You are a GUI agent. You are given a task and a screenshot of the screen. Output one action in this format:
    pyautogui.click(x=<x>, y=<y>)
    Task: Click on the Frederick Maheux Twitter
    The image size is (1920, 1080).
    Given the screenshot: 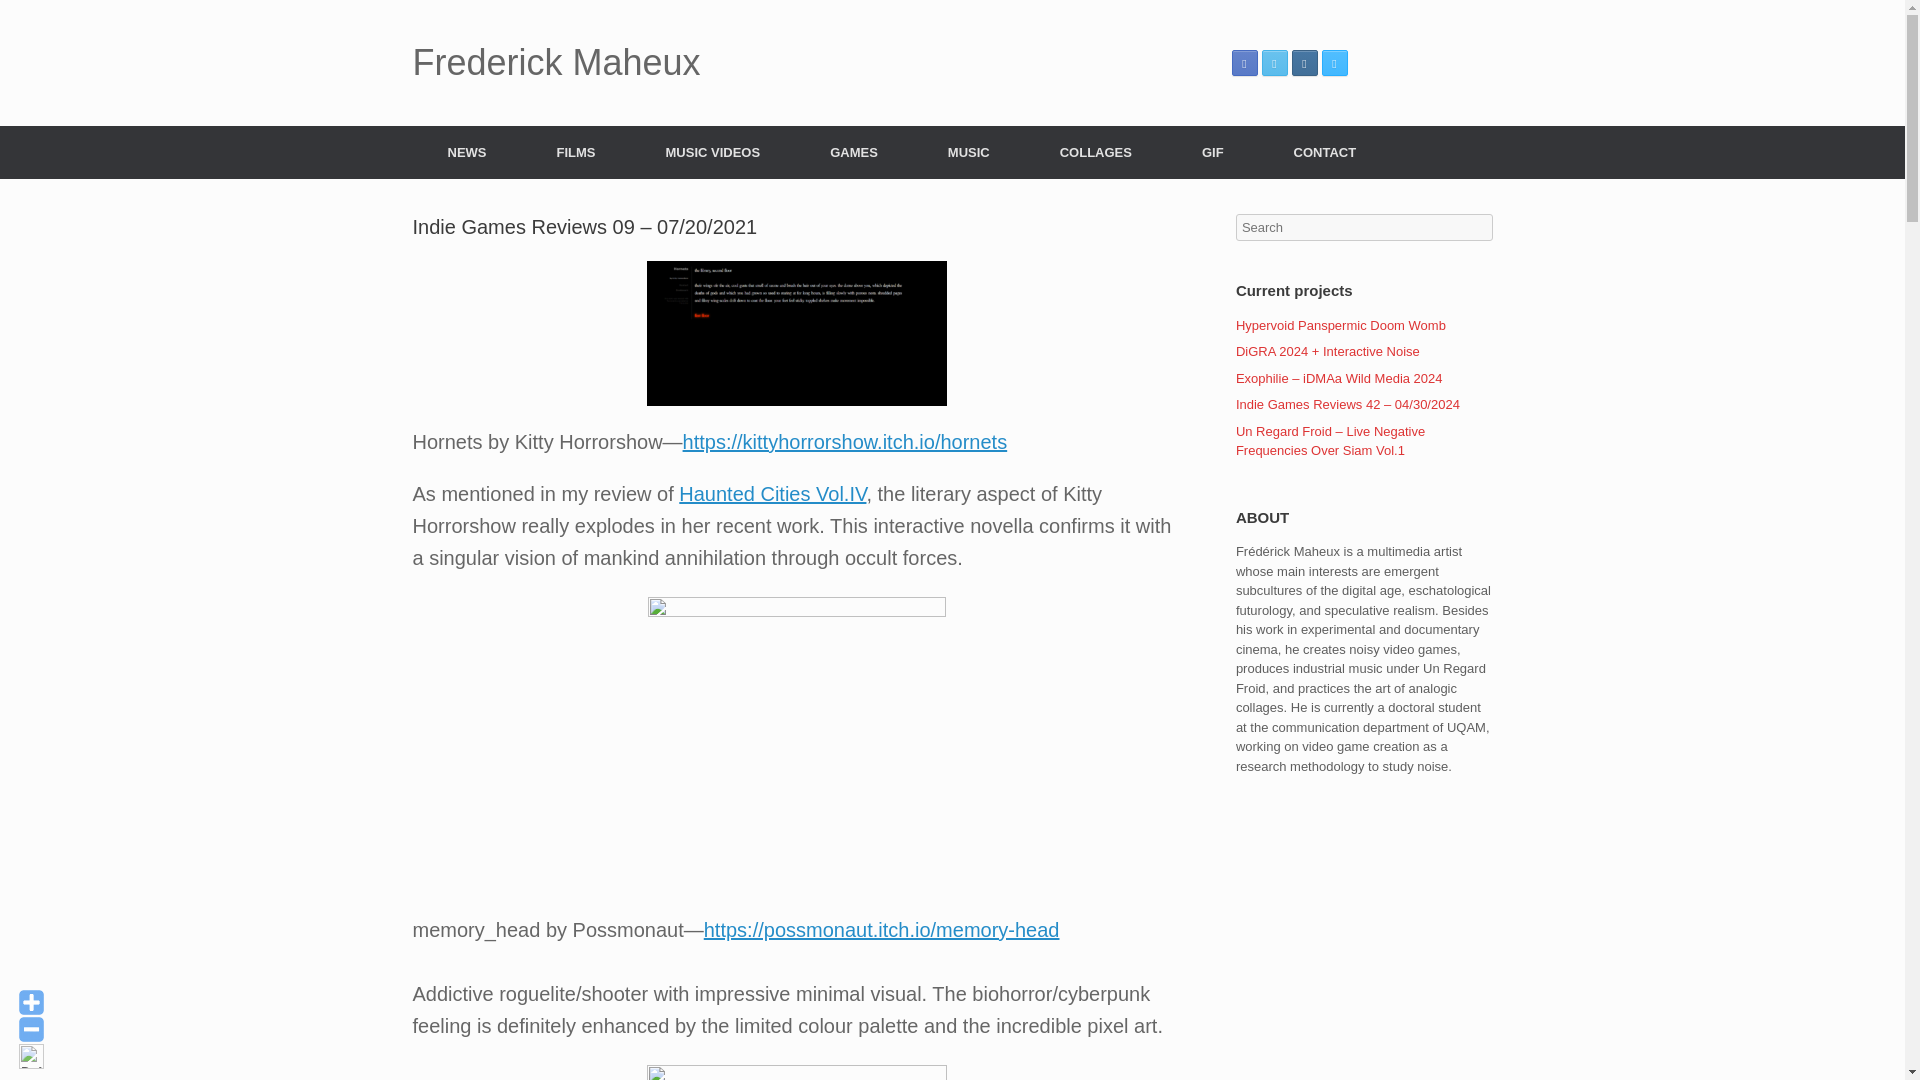 What is the action you would take?
    pyautogui.click(x=1274, y=62)
    